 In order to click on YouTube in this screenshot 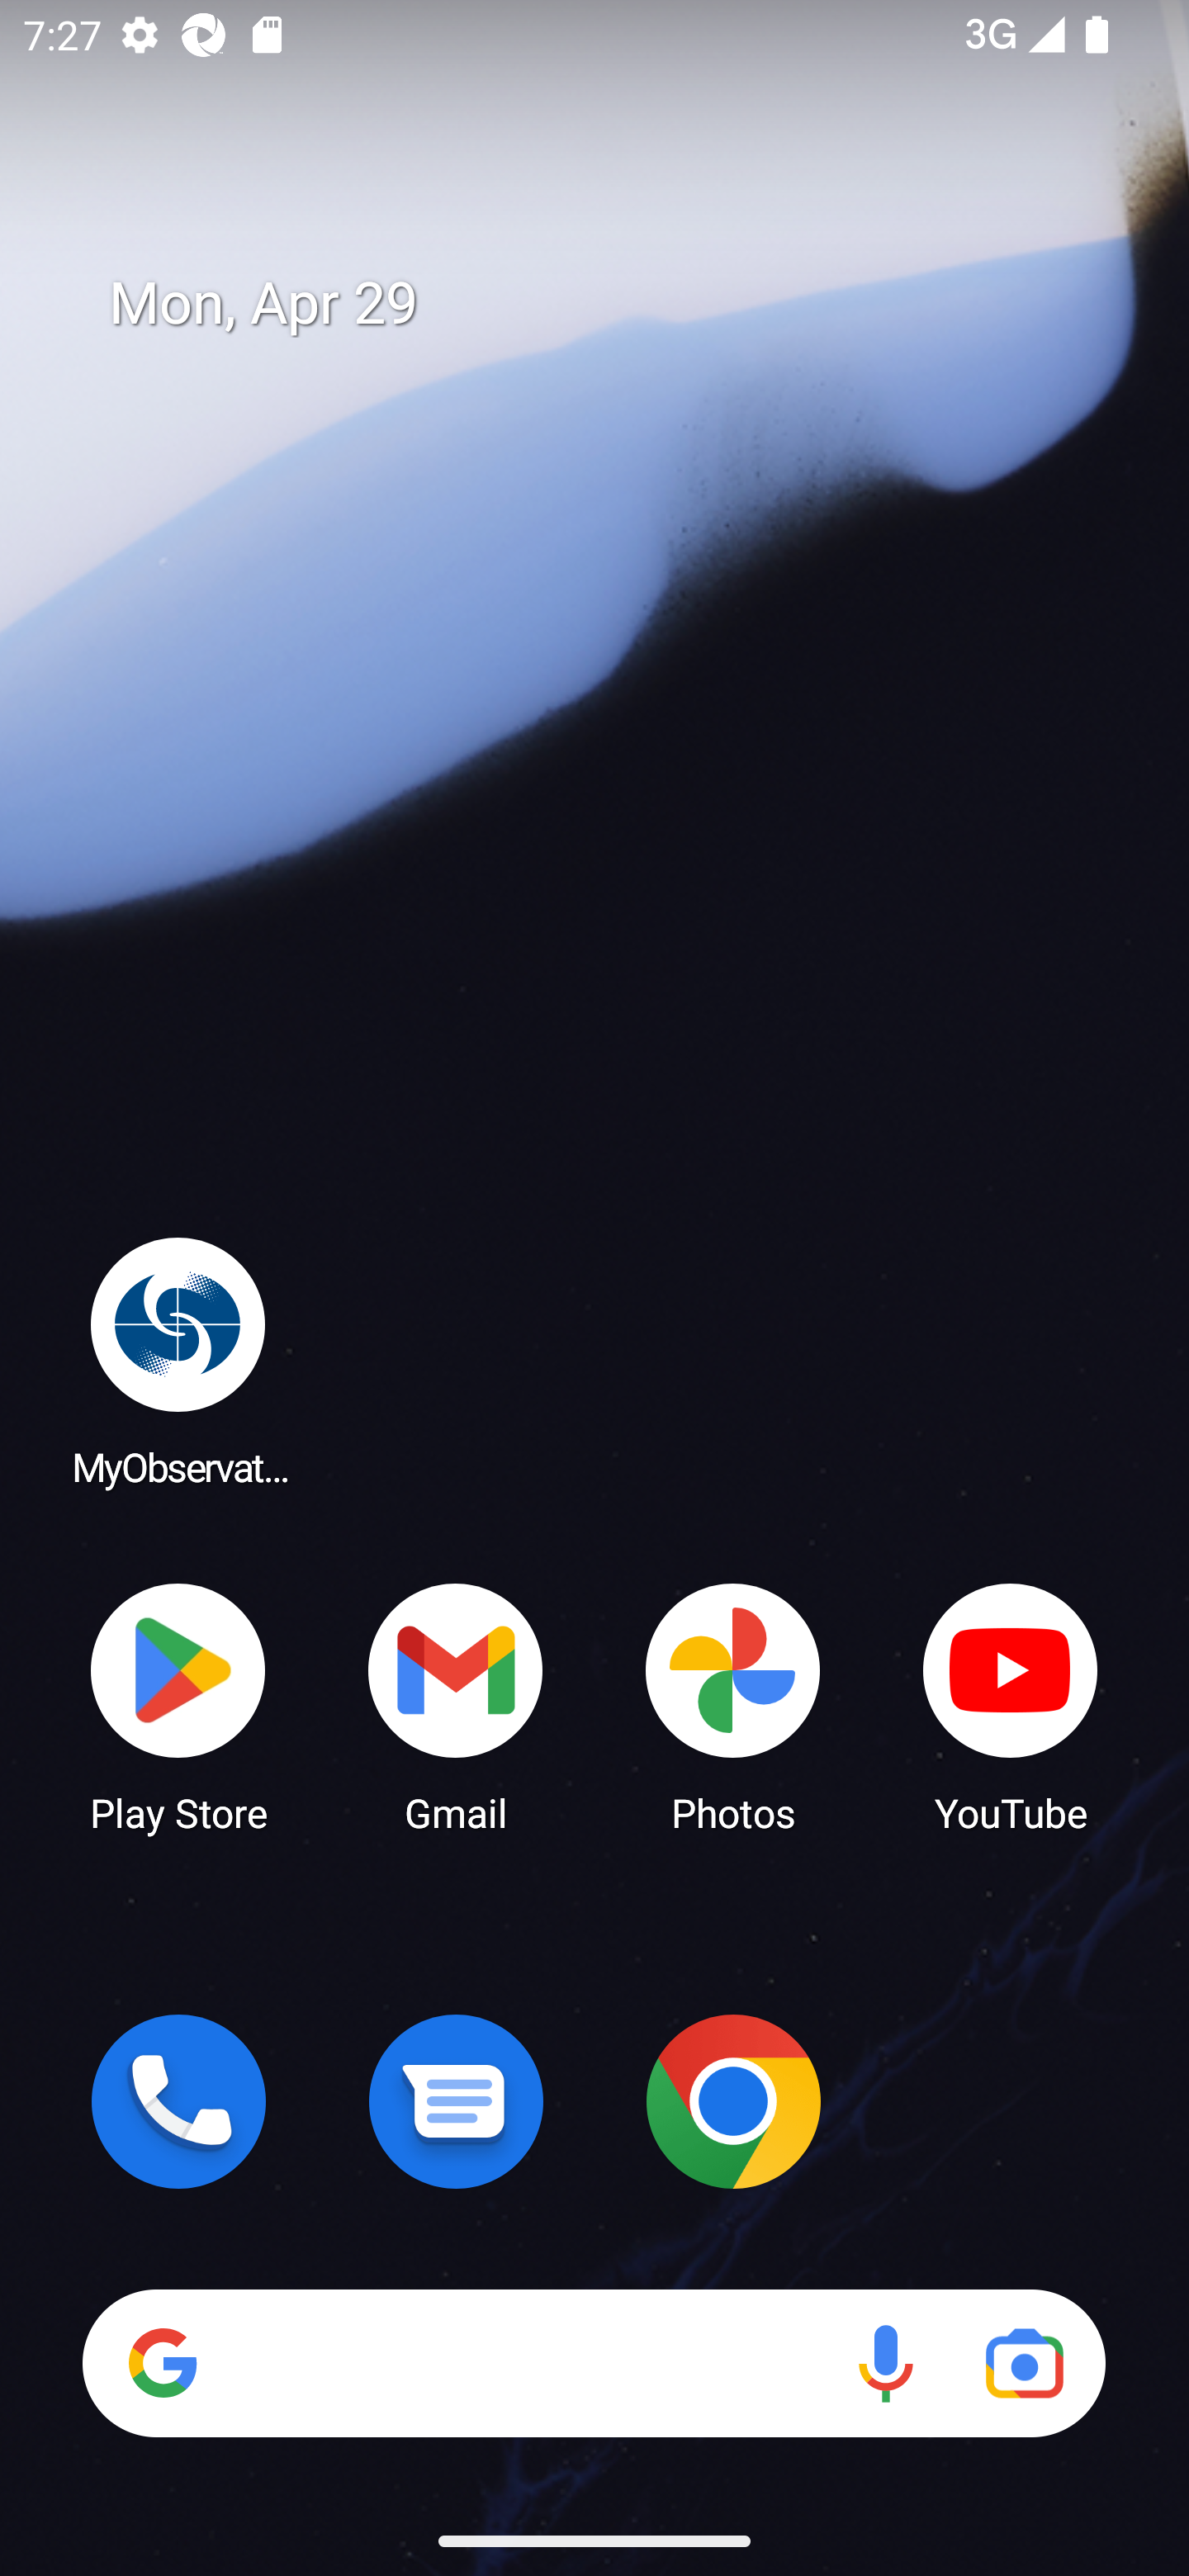, I will do `click(1011, 1706)`.